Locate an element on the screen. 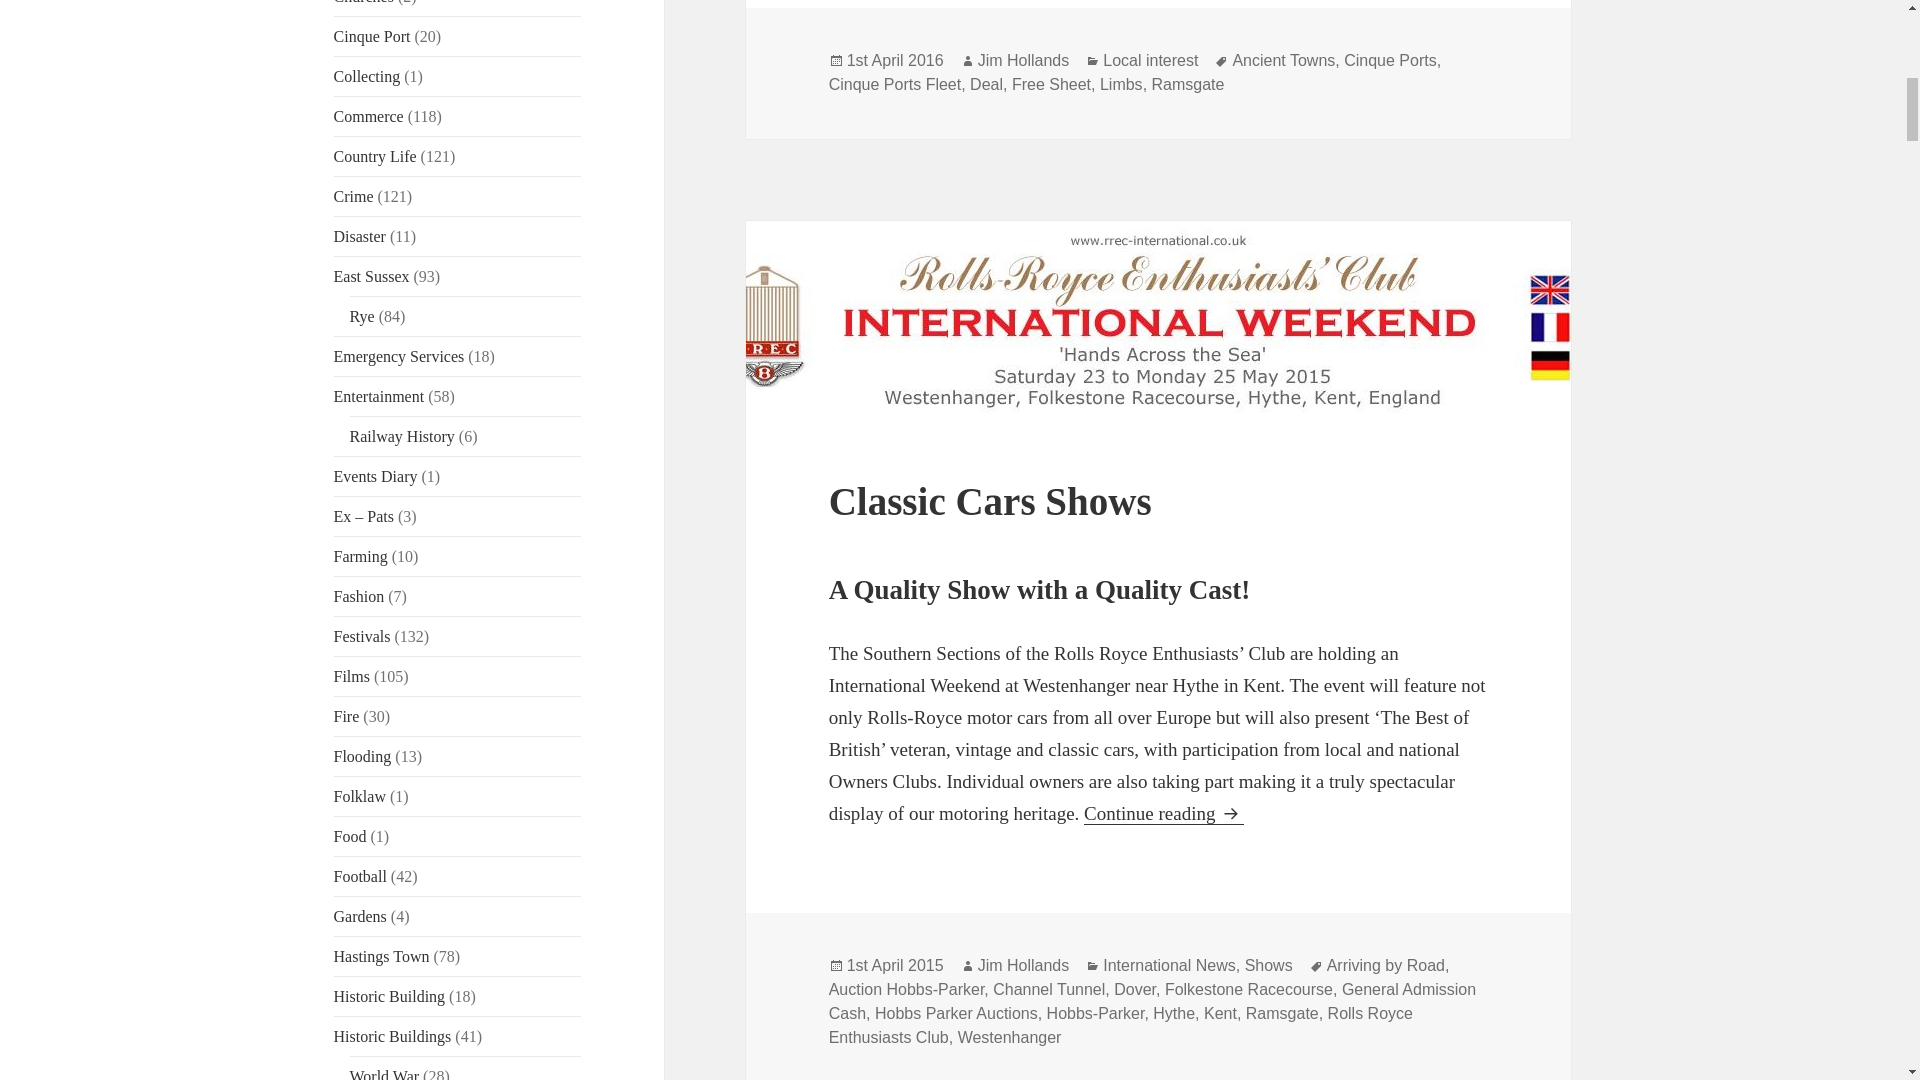 The image size is (1920, 1080). Crime is located at coordinates (354, 196).